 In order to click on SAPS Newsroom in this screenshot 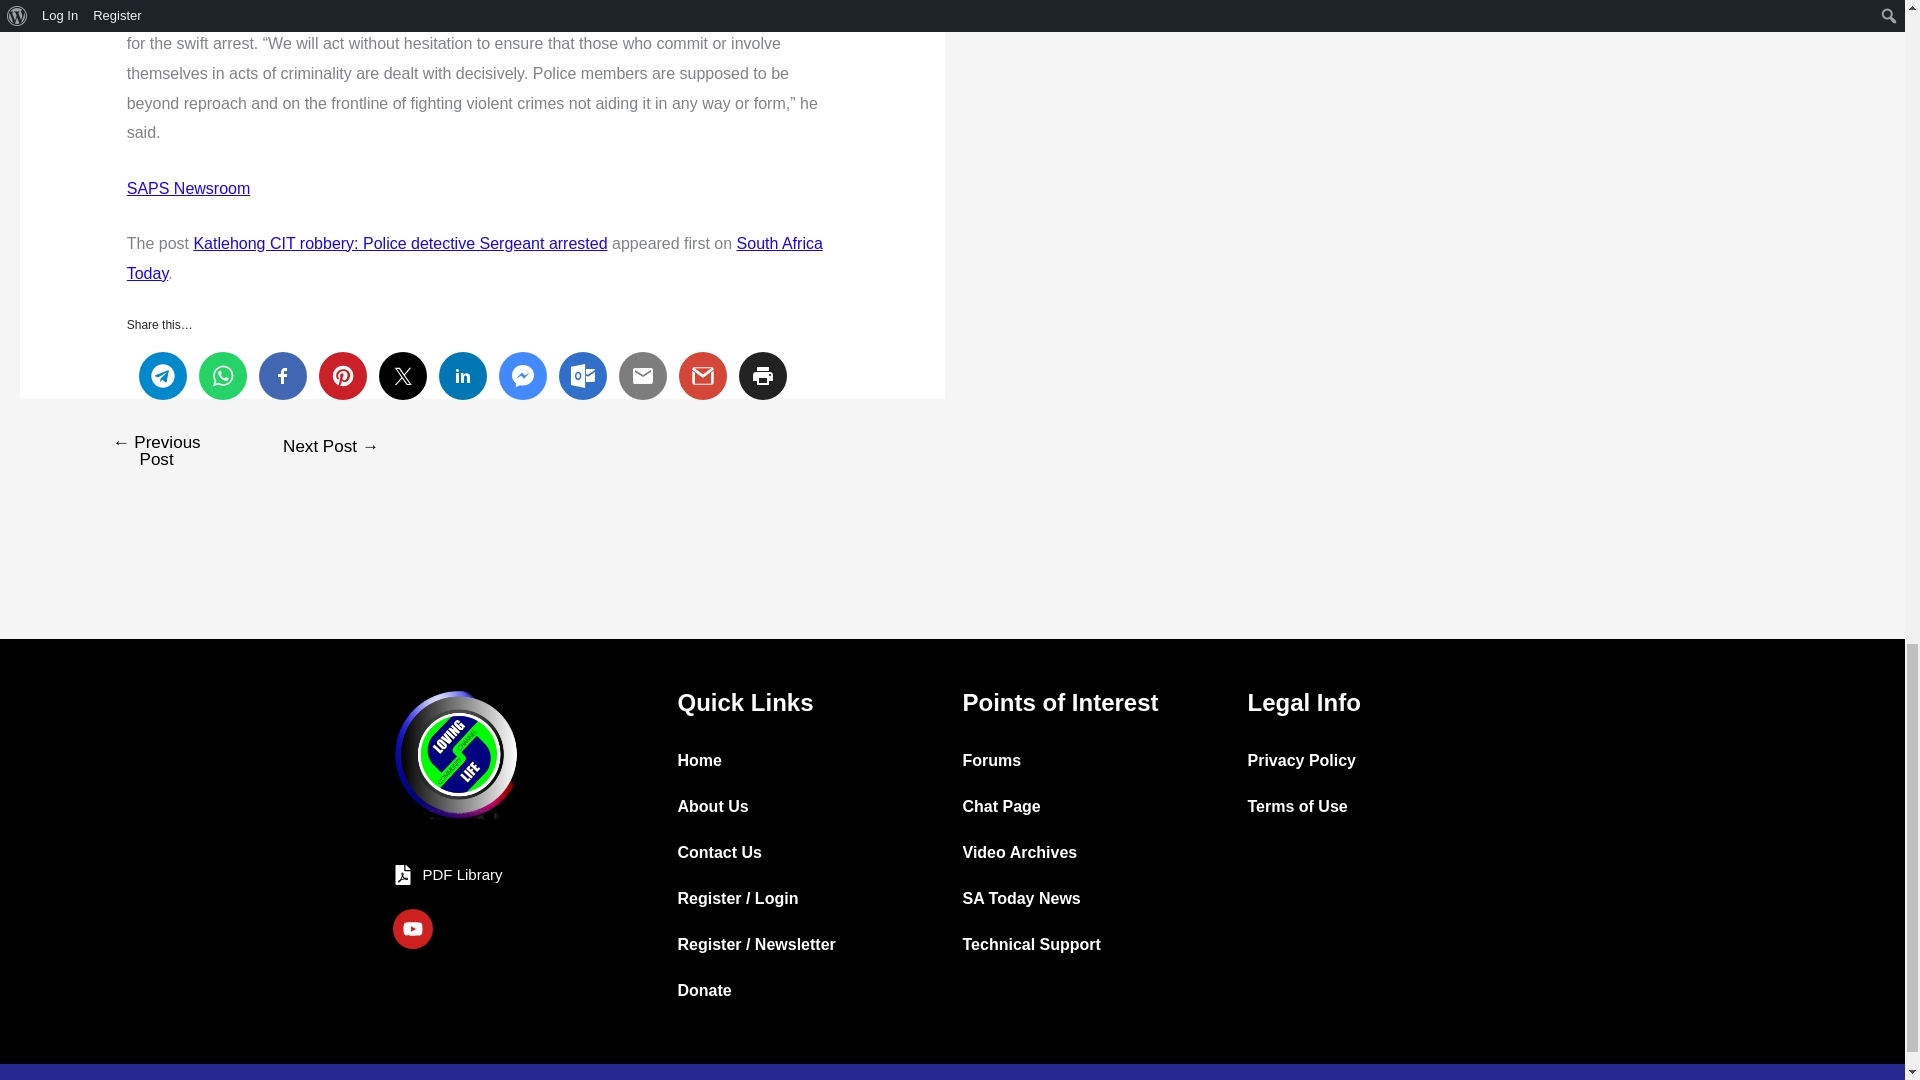, I will do `click(188, 188)`.